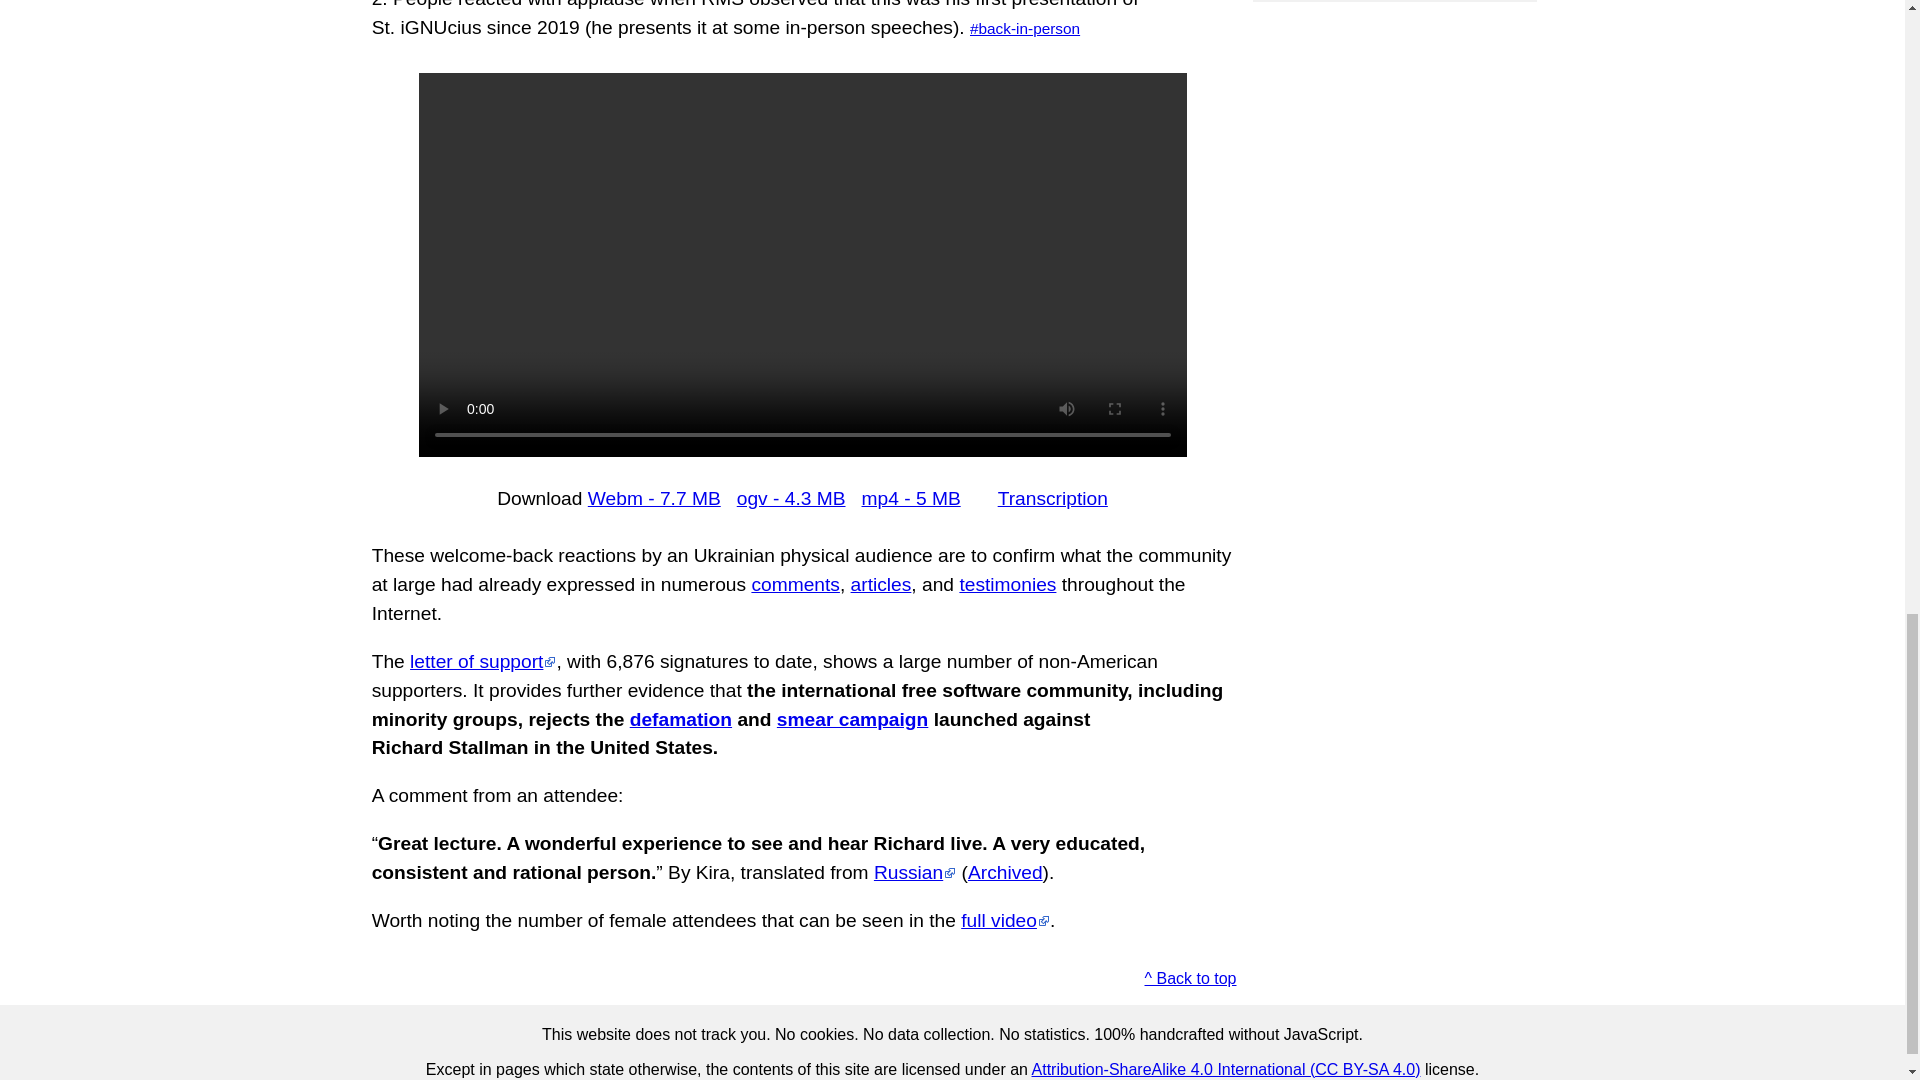 The height and width of the screenshot is (1080, 1920). Describe the element at coordinates (792, 498) in the screenshot. I see `ogv - 4.3 MB` at that location.